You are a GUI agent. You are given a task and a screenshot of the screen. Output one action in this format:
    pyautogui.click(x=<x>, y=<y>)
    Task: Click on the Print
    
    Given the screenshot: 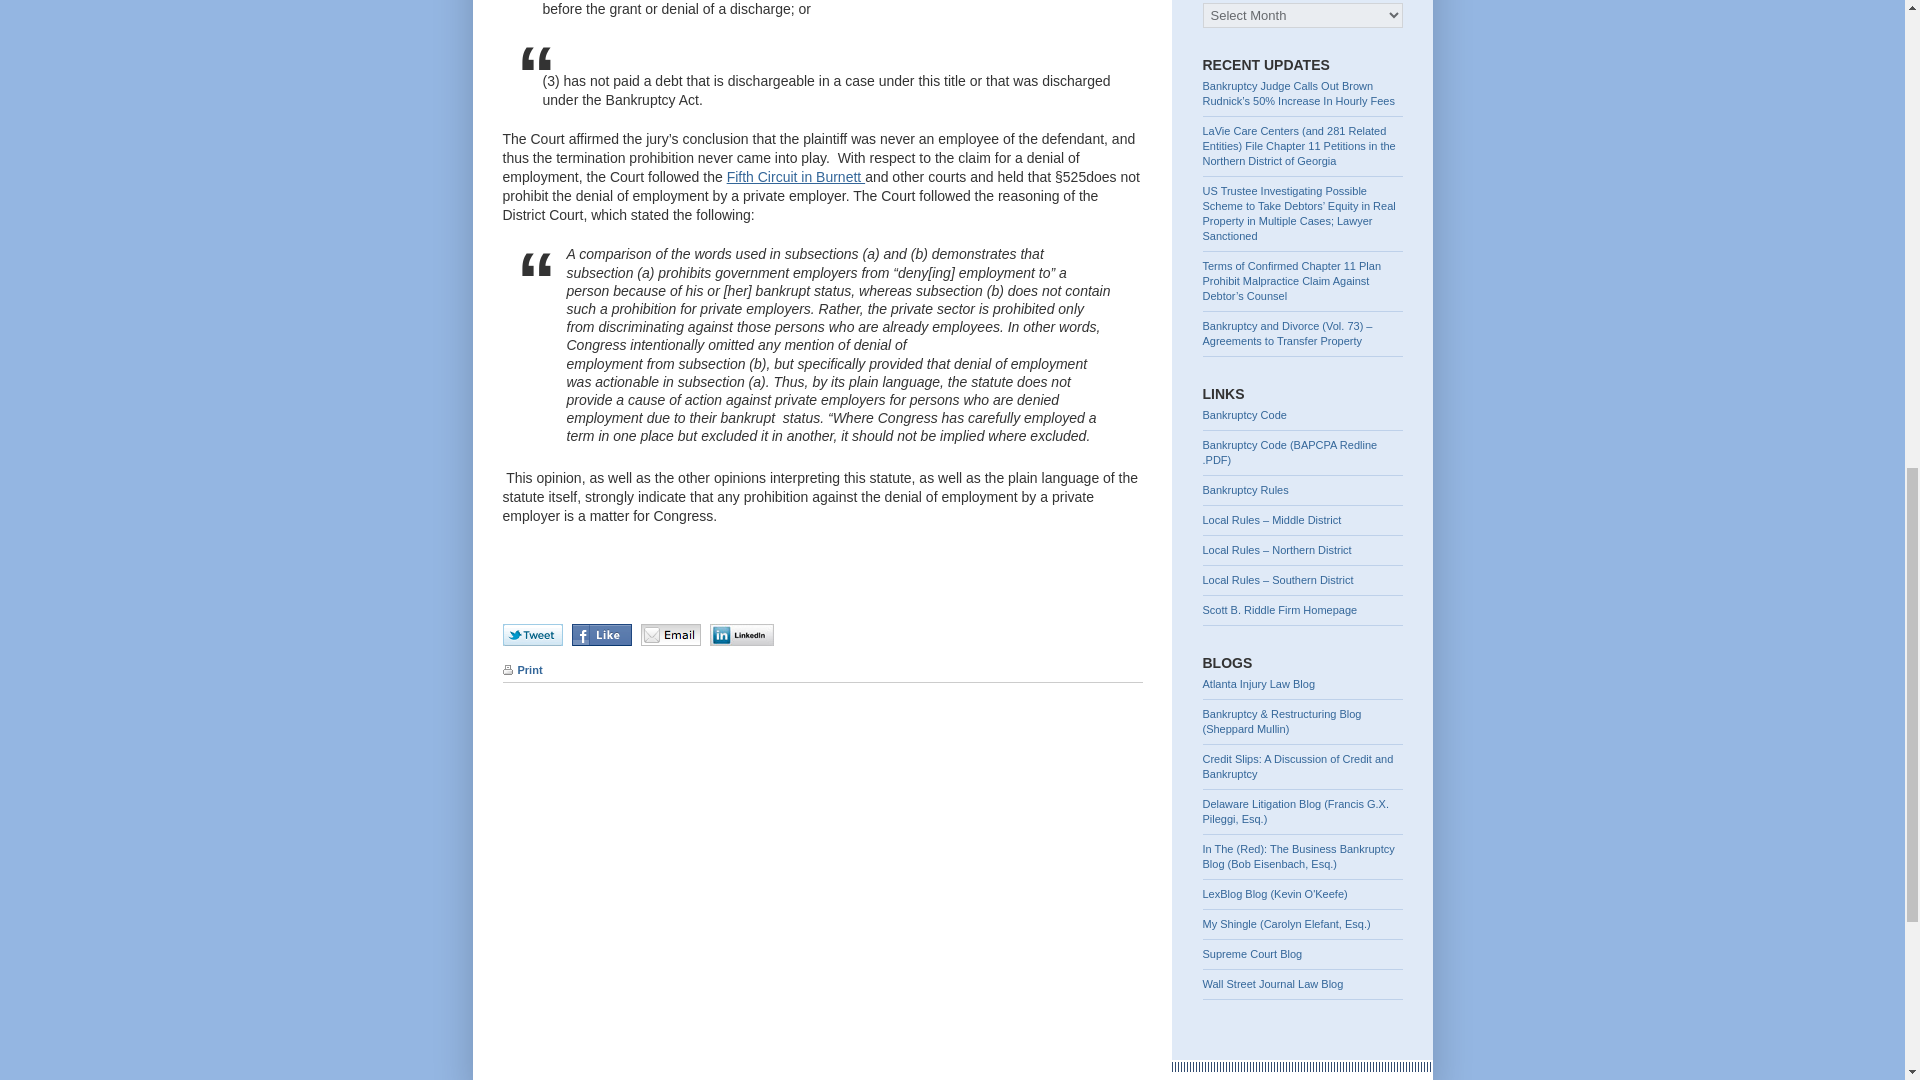 What is the action you would take?
    pyautogui.click(x=521, y=670)
    